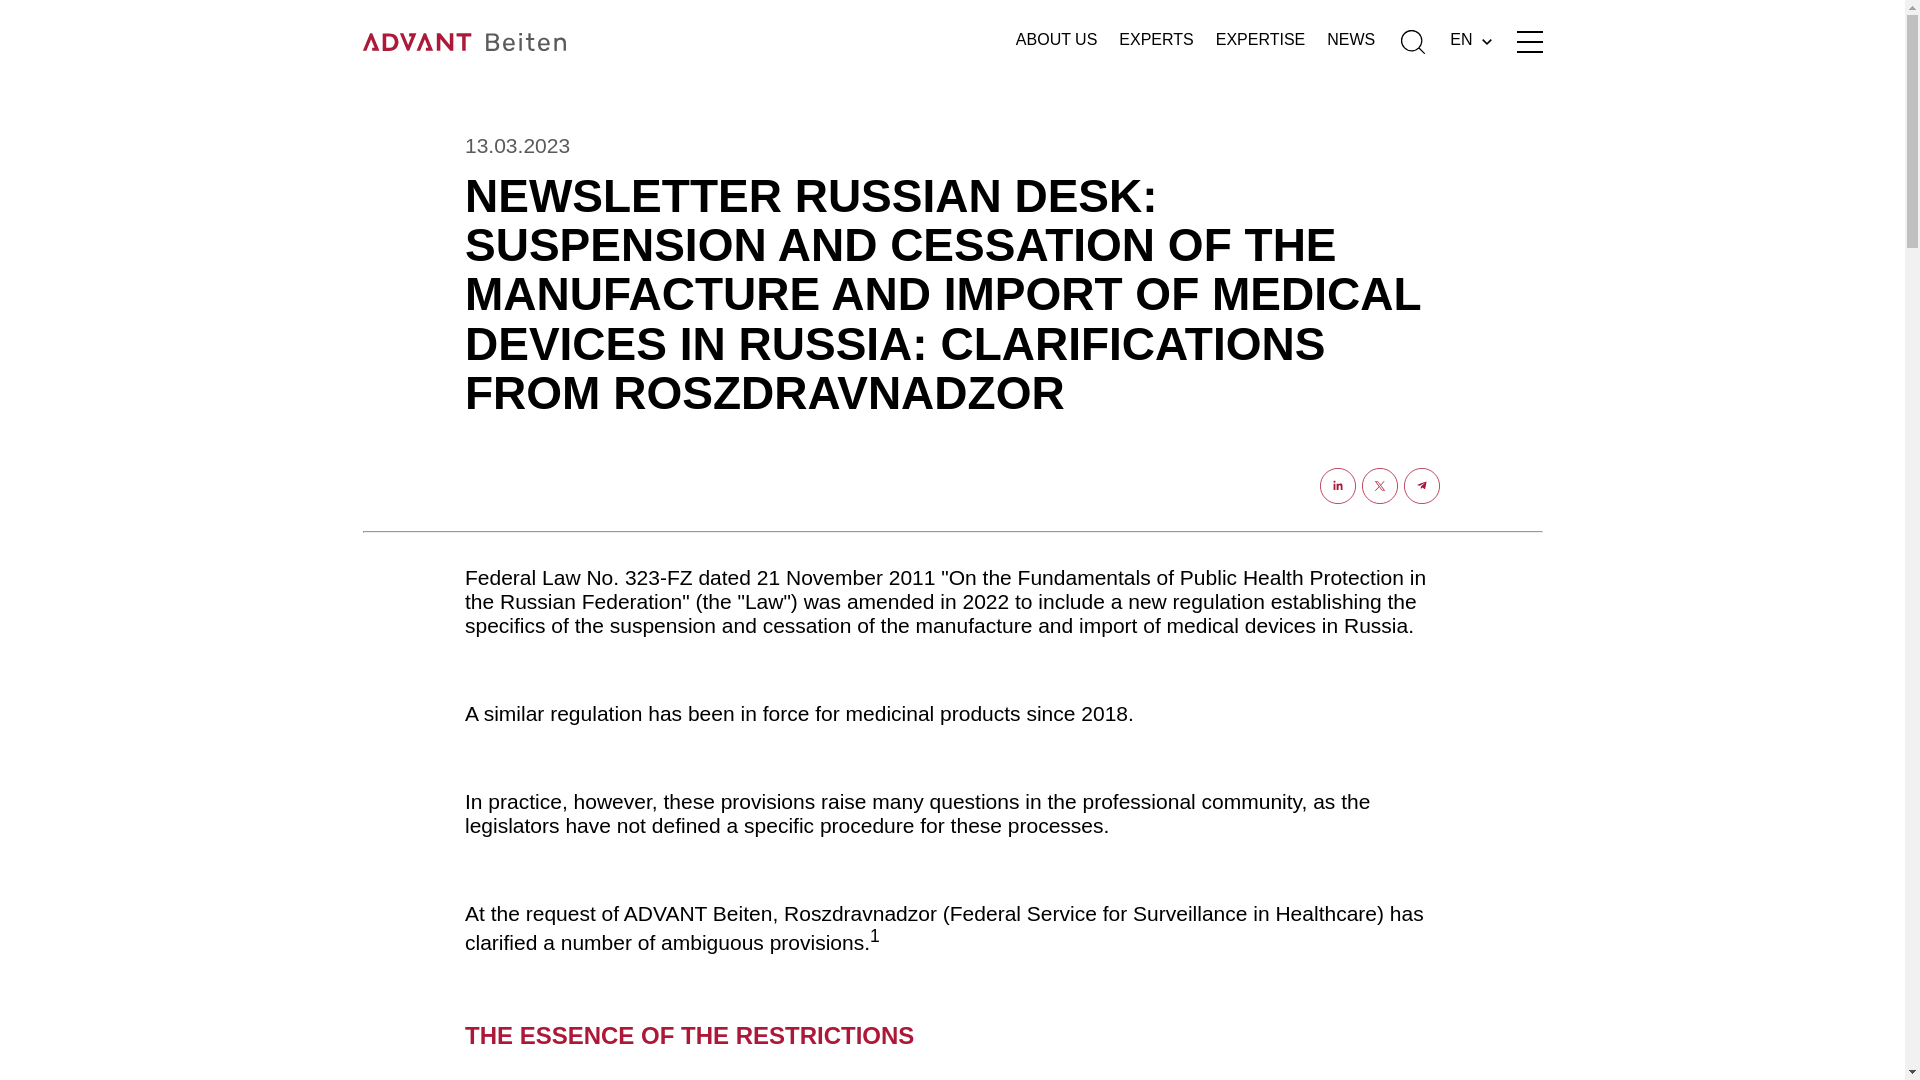  I want to click on ABOUT US, so click(1056, 42).